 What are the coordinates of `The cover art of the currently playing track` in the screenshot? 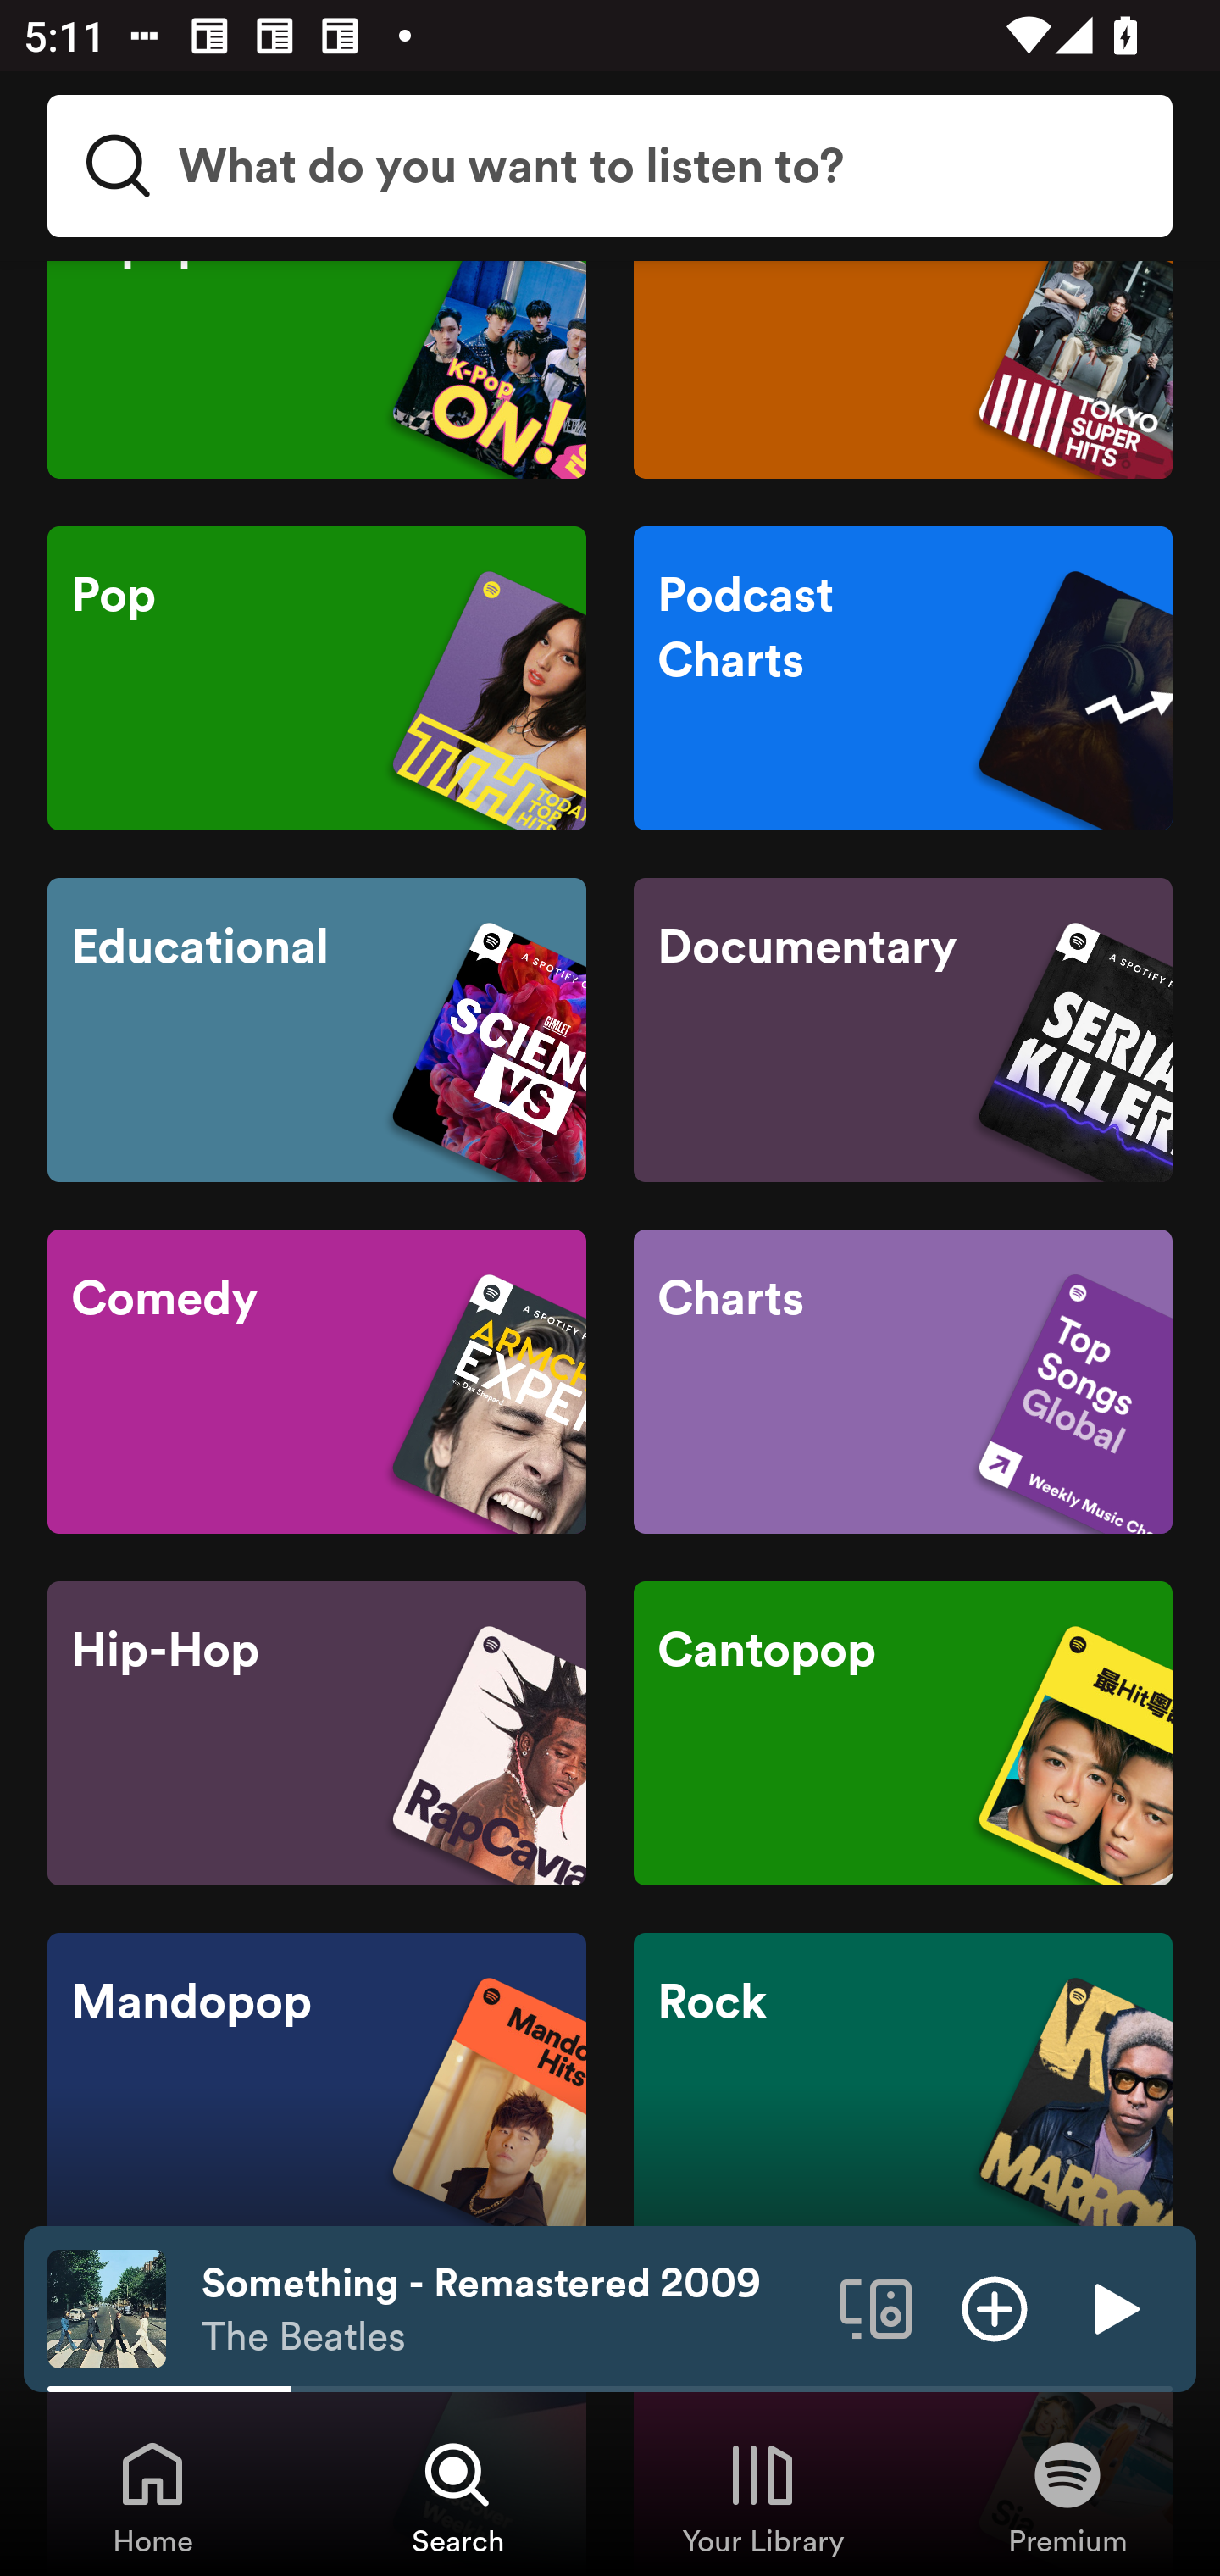 It's located at (107, 2307).